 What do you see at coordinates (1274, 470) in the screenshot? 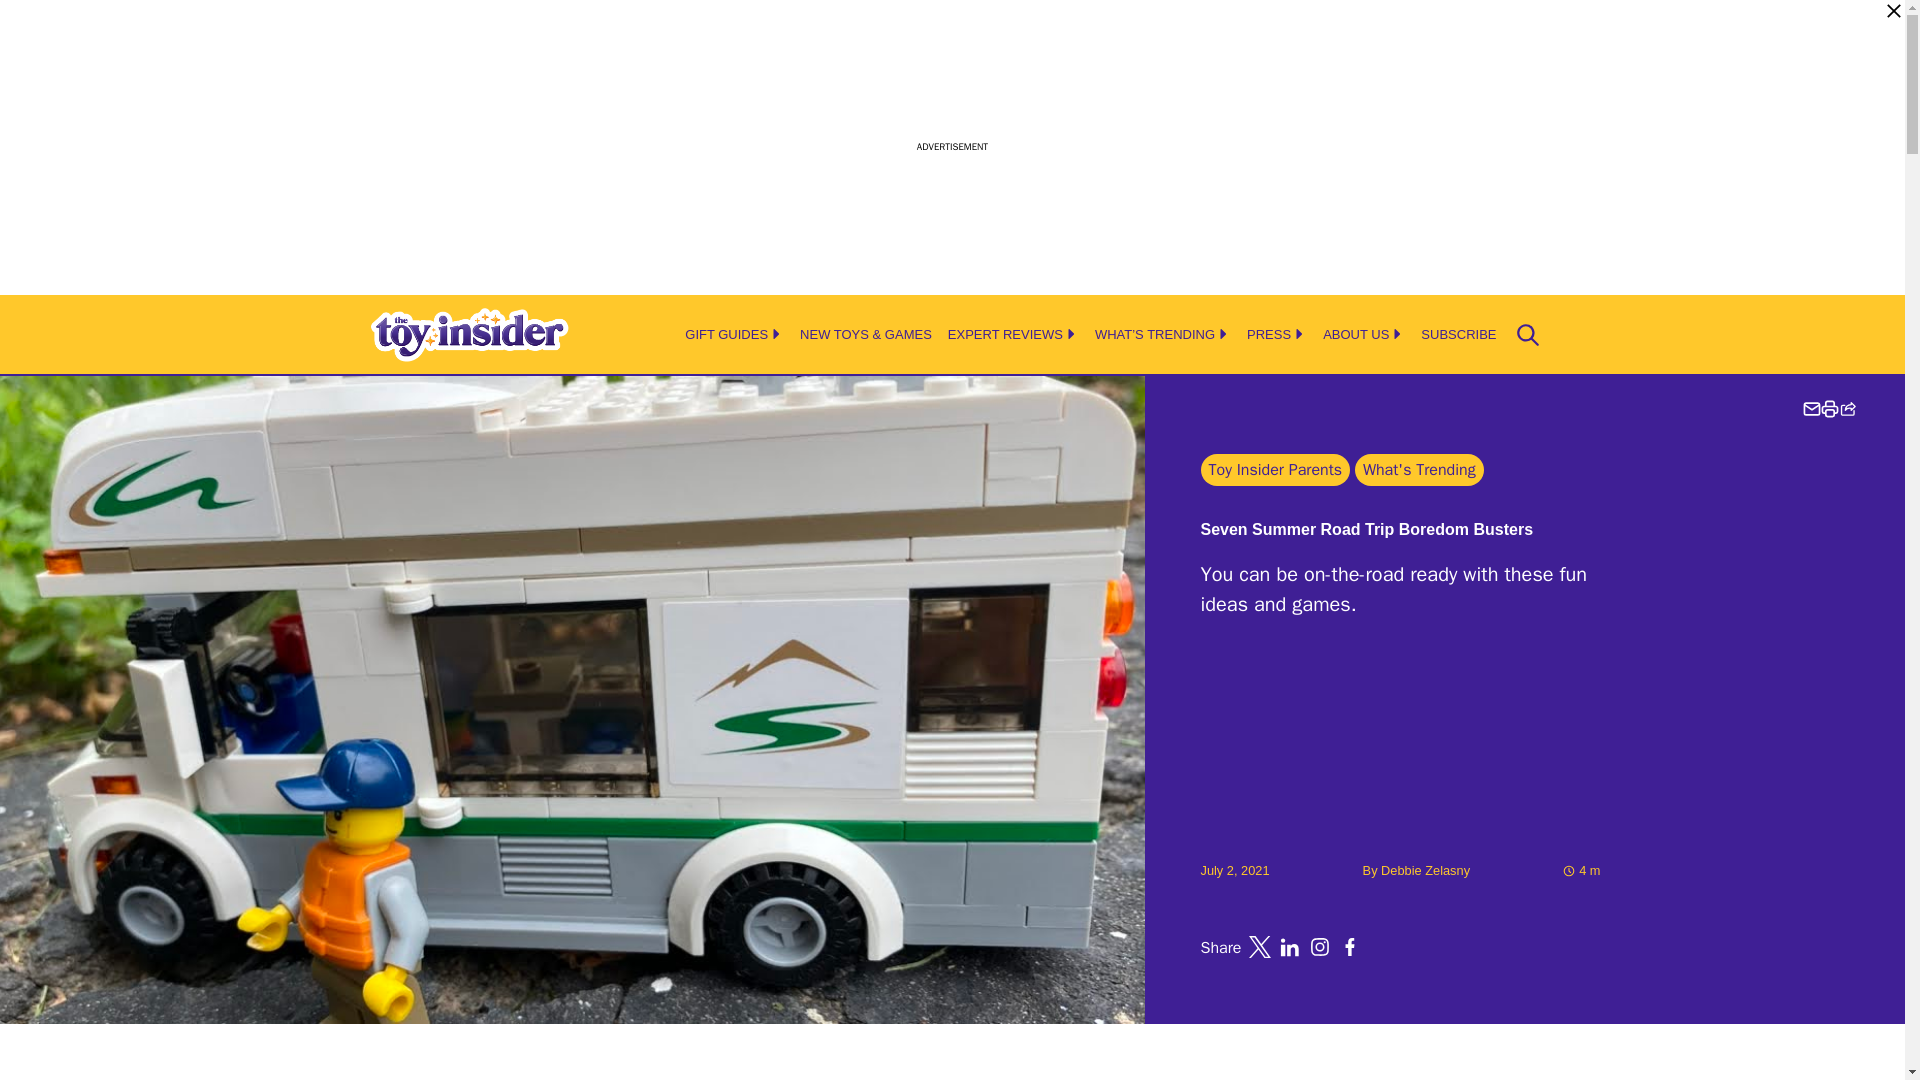
I see `Go to Toy Insider Parents` at bounding box center [1274, 470].